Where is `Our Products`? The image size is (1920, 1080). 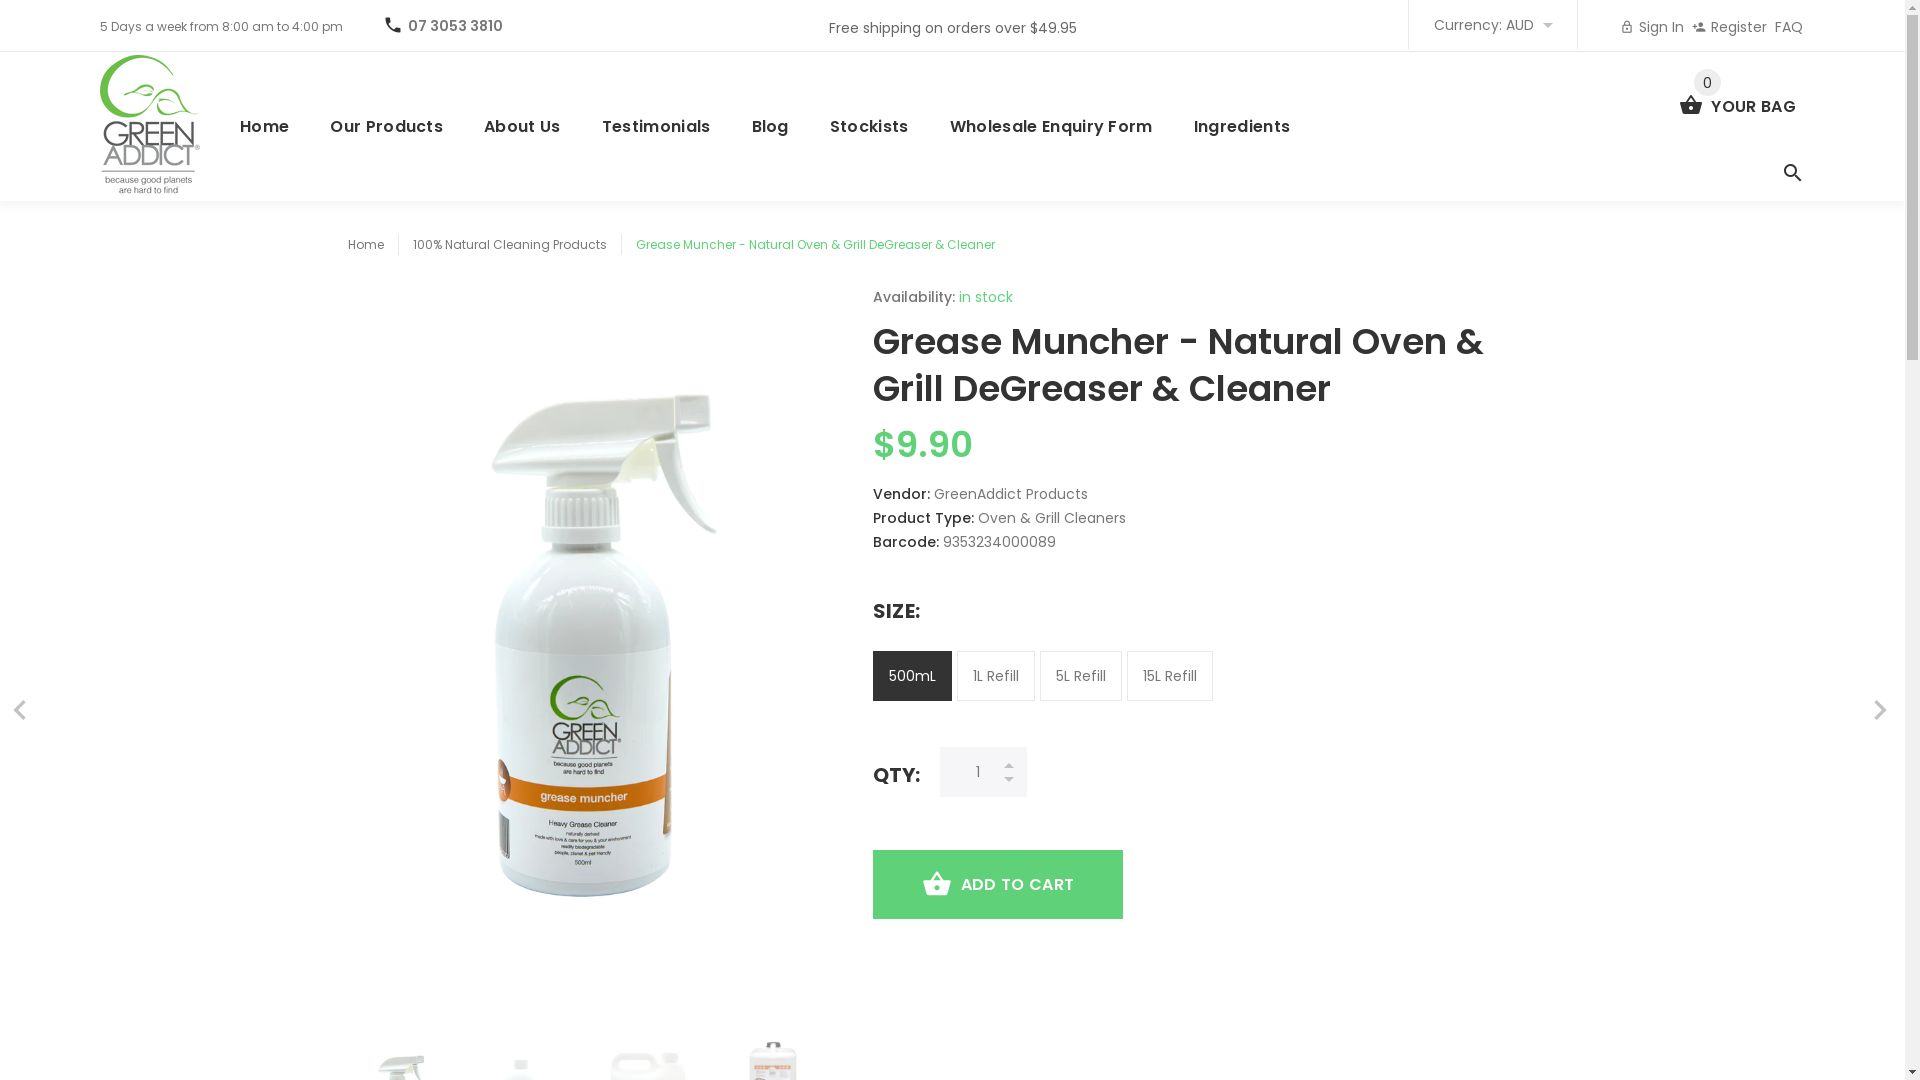
Our Products is located at coordinates (387, 126).